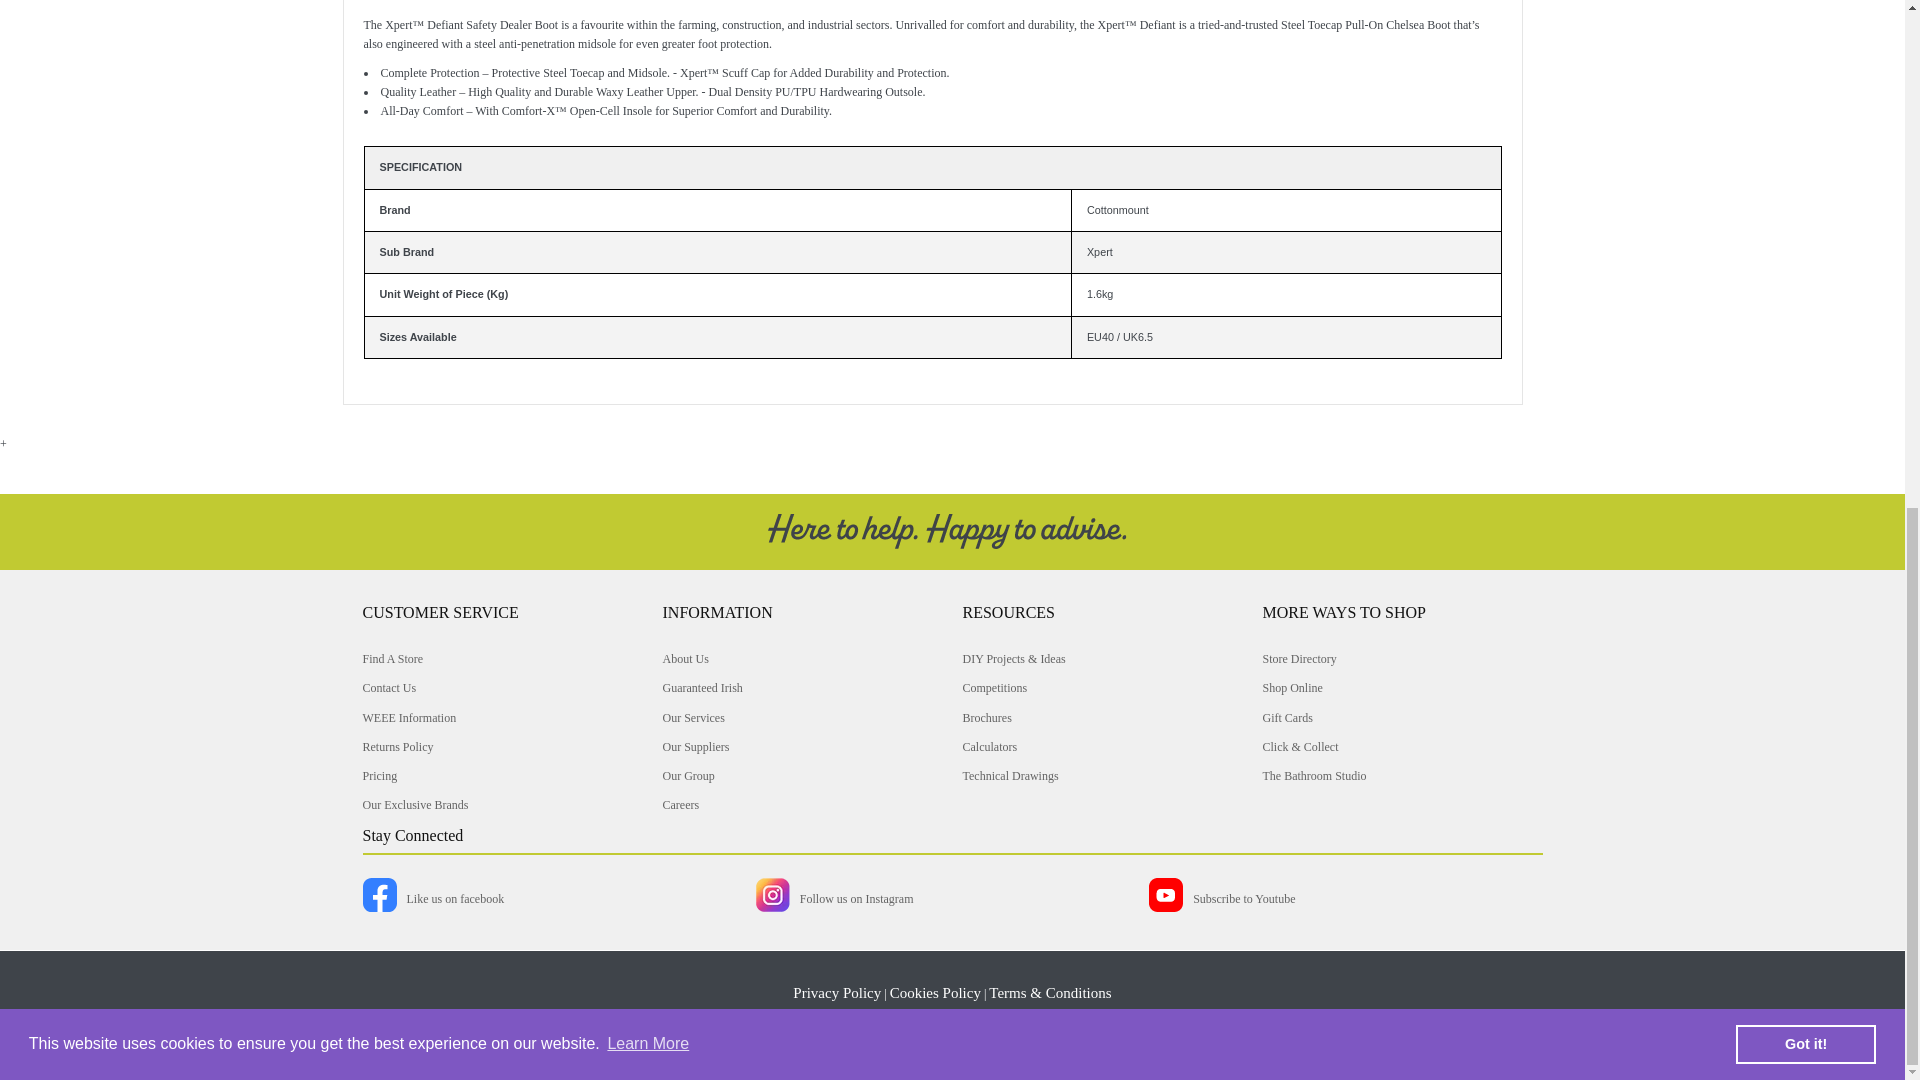 This screenshot has height=1080, width=1920. I want to click on Youtube, so click(1218, 907).